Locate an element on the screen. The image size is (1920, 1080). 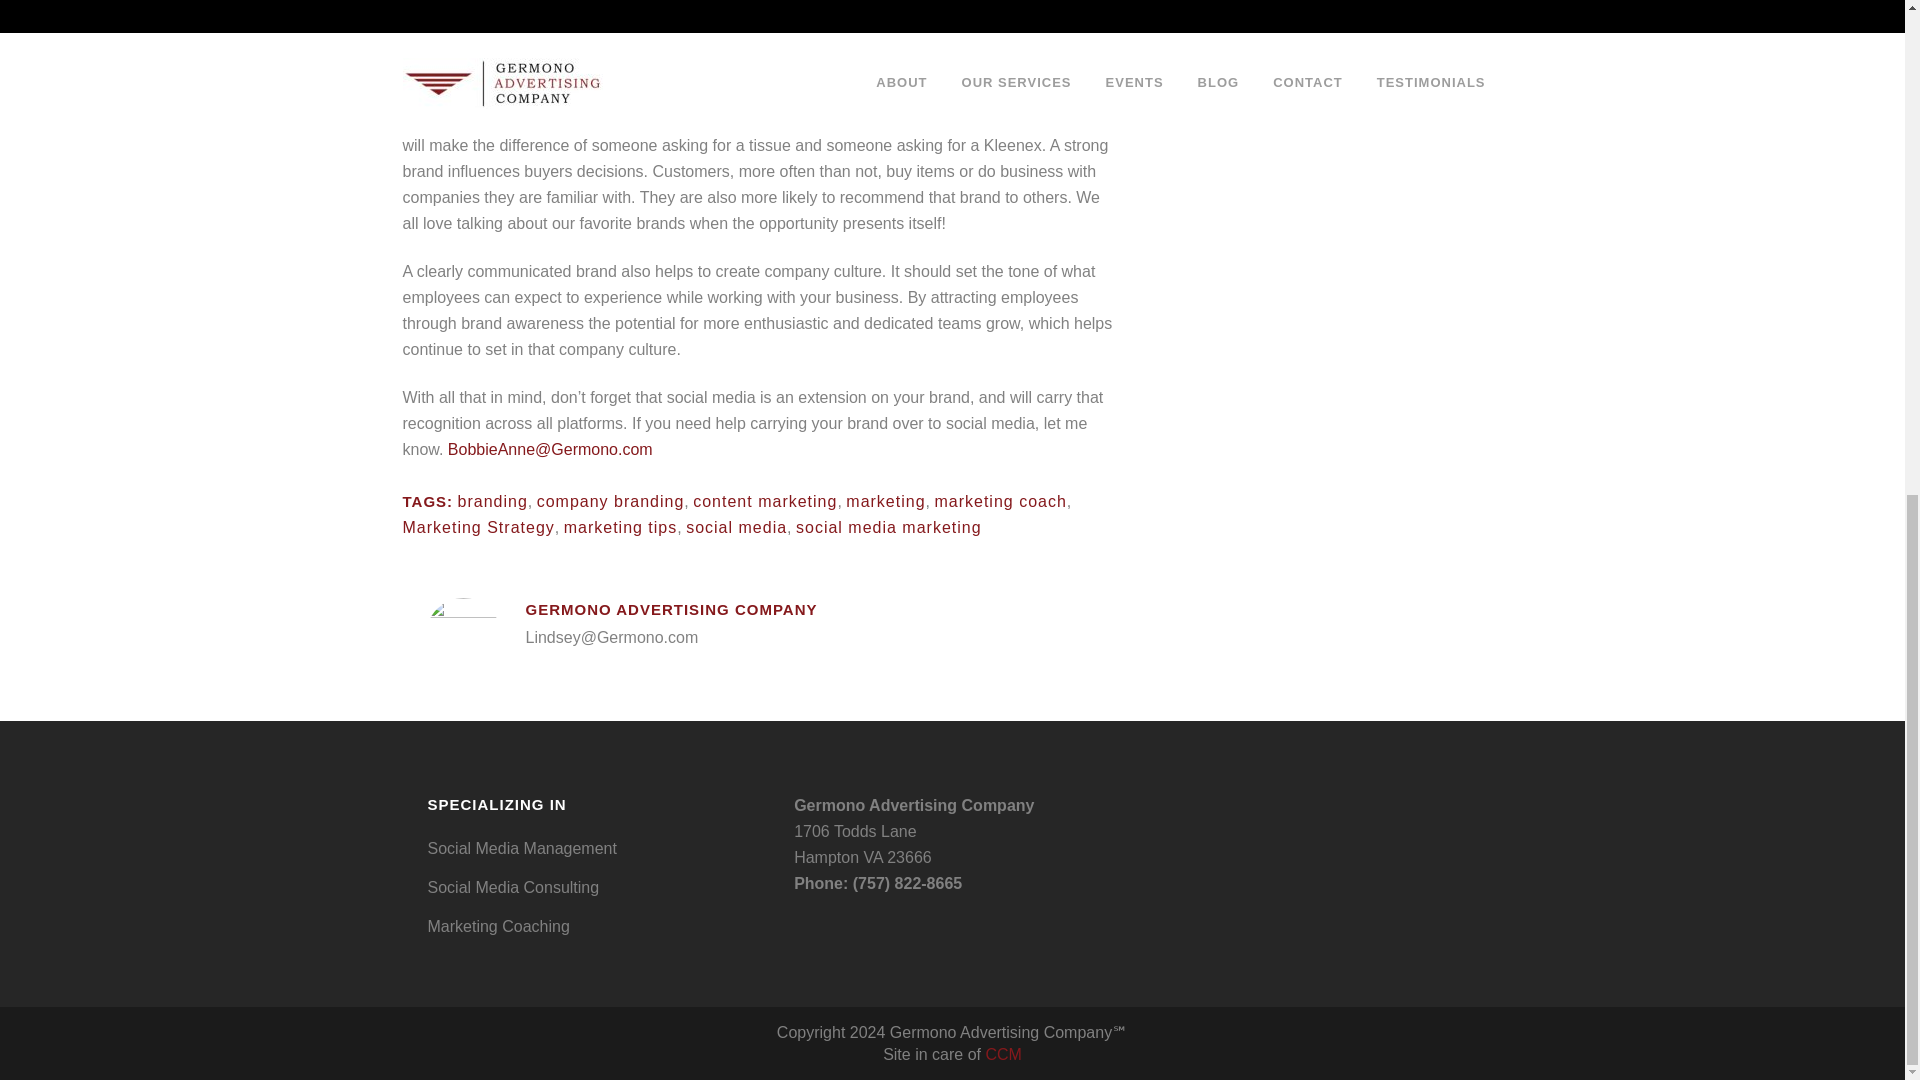
CCM is located at coordinates (1002, 1054).